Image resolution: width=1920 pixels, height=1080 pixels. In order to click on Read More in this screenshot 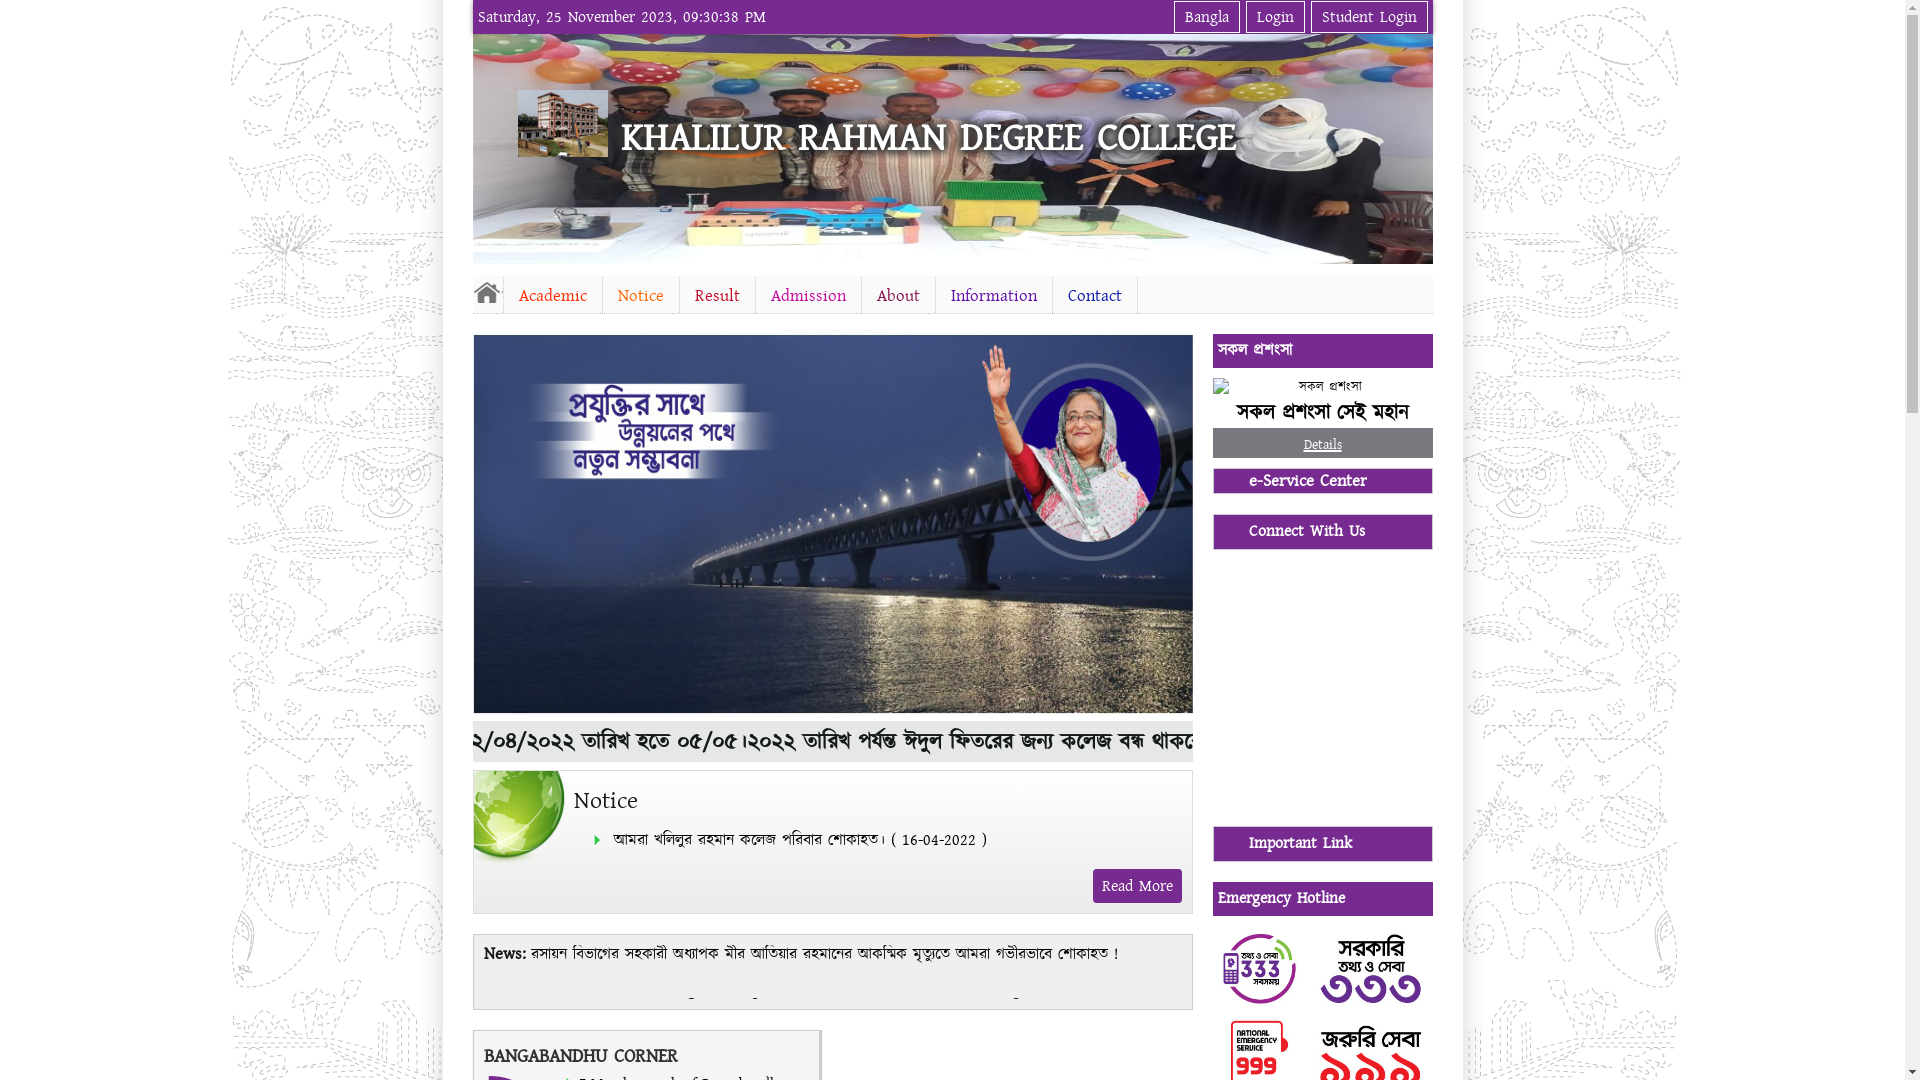, I will do `click(1136, 886)`.